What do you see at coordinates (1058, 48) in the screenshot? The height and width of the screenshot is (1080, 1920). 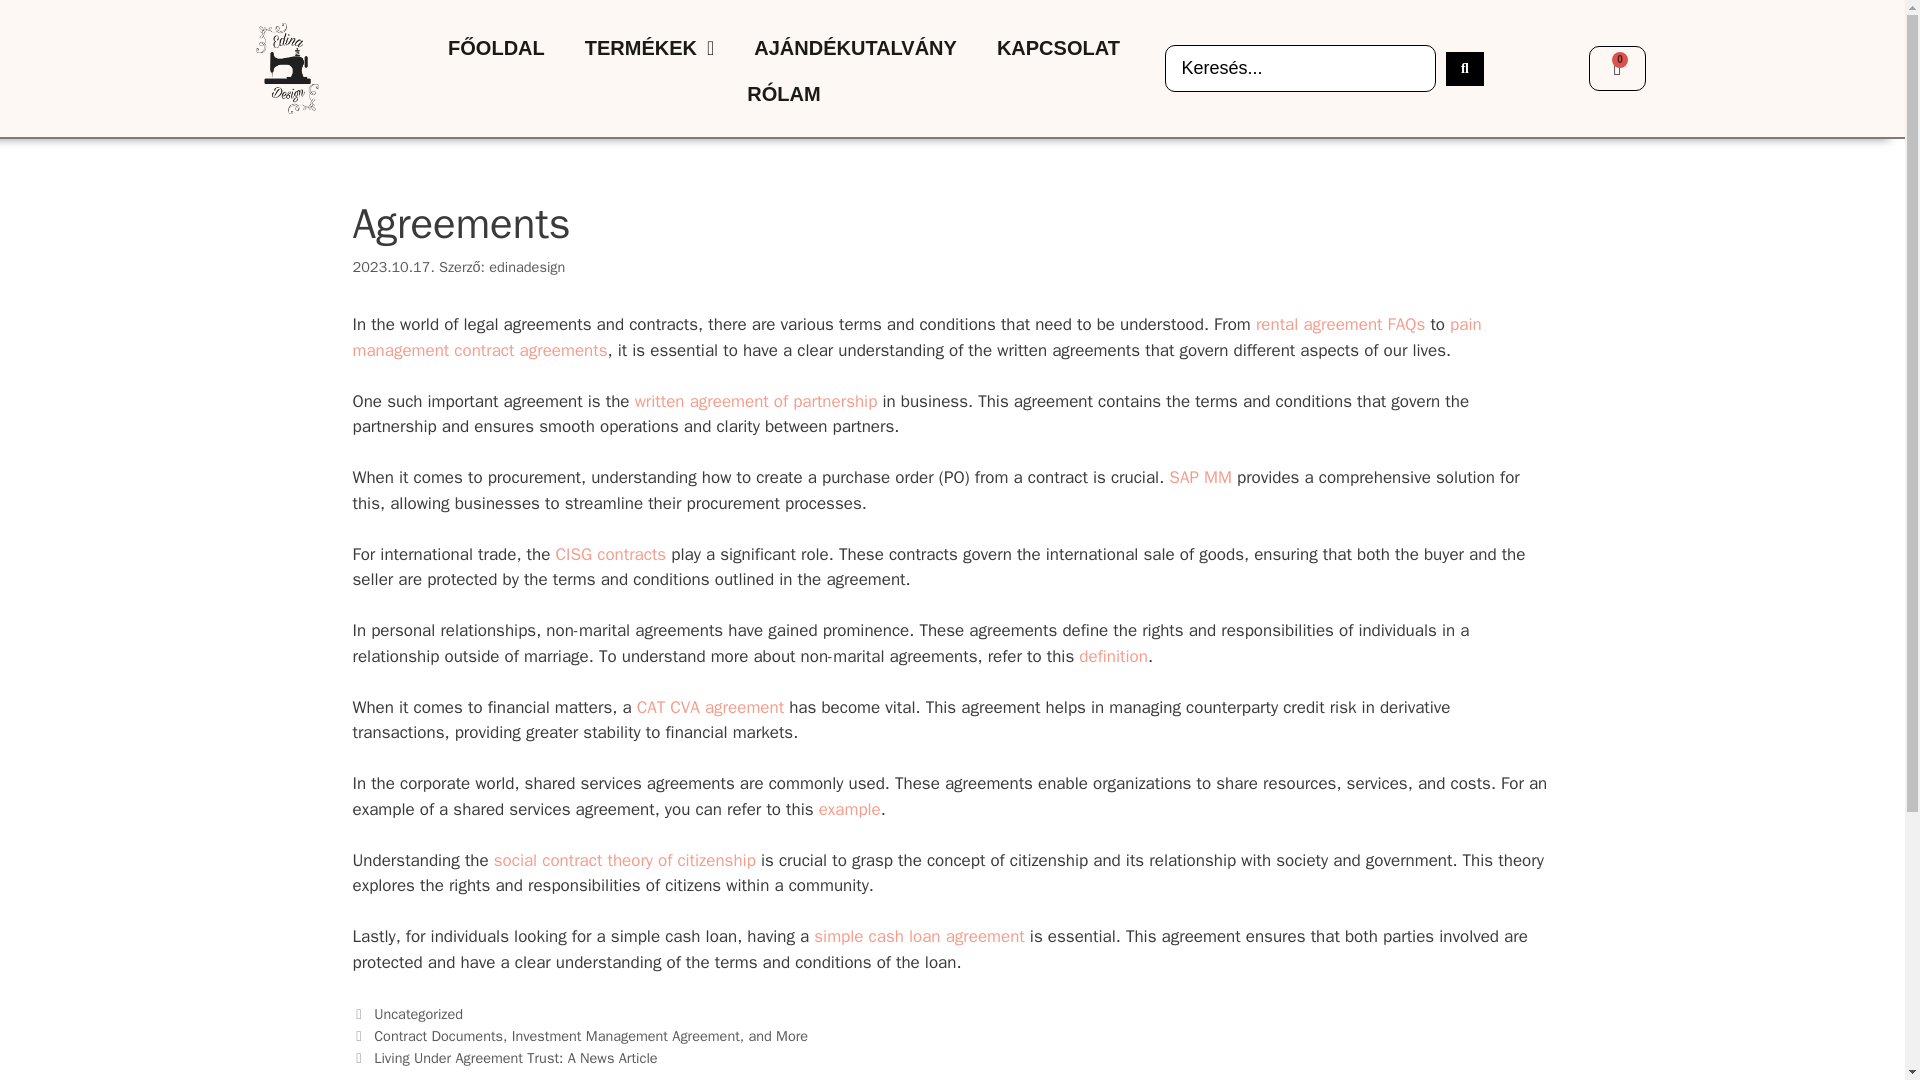 I see `KAPCSOLAT` at bounding box center [1058, 48].